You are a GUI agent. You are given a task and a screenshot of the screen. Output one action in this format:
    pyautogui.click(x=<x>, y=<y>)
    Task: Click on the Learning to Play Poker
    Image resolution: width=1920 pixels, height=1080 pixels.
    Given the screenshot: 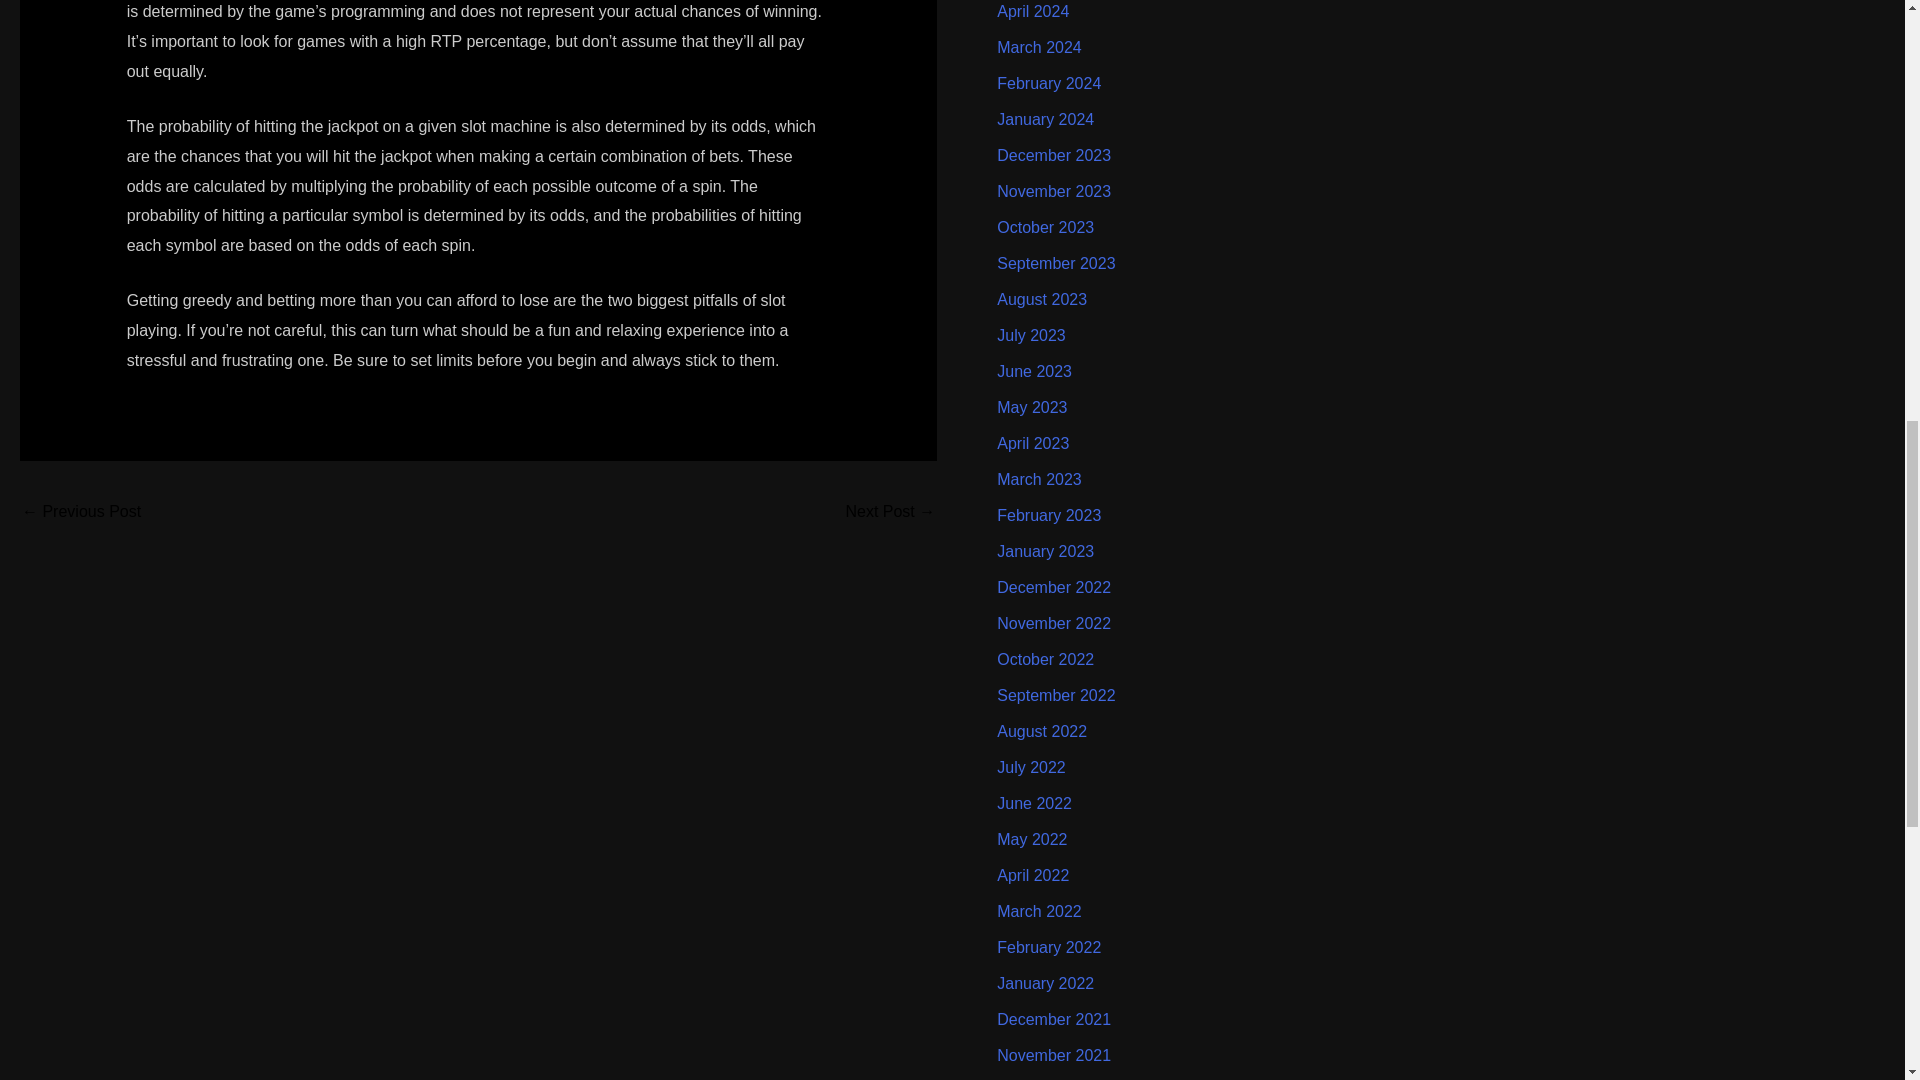 What is the action you would take?
    pyautogui.click(x=890, y=513)
    